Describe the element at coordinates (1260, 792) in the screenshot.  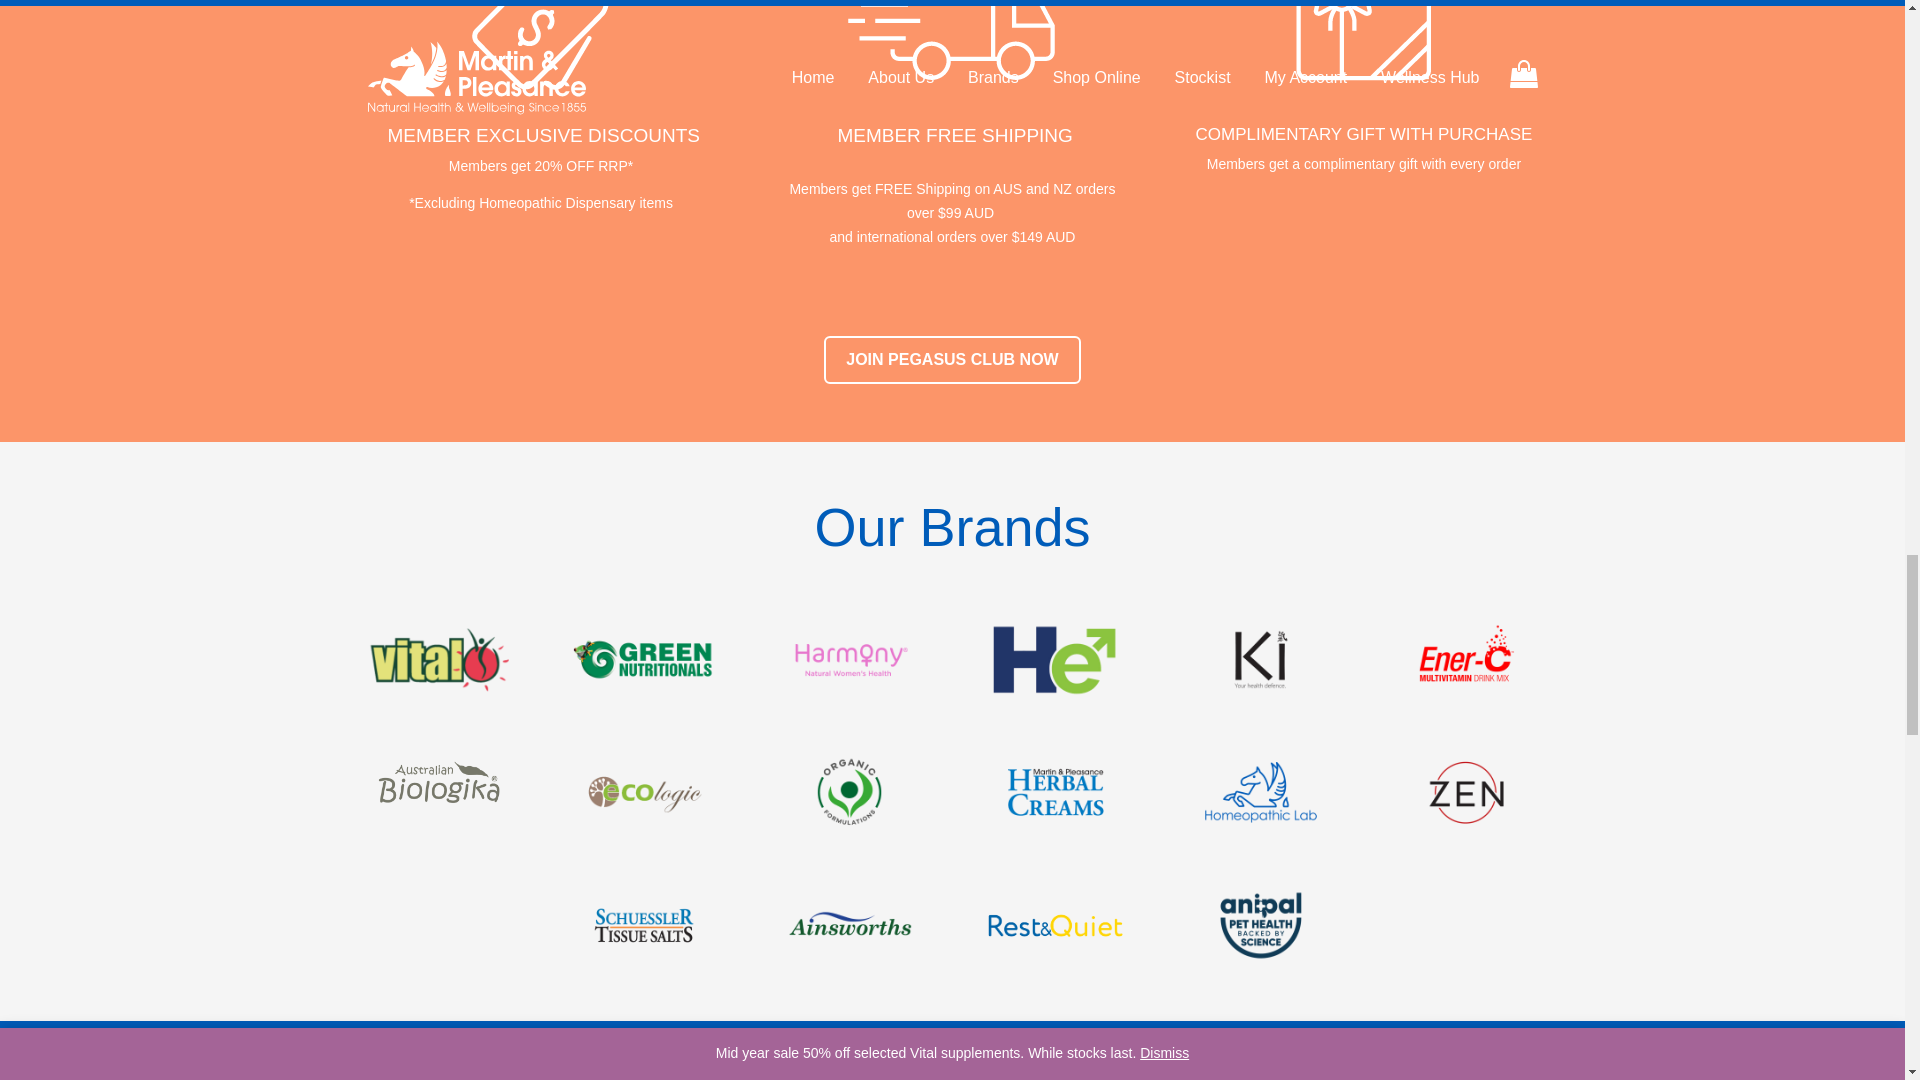
I see `Homeopathic-Lab-Brand-Logo` at that location.